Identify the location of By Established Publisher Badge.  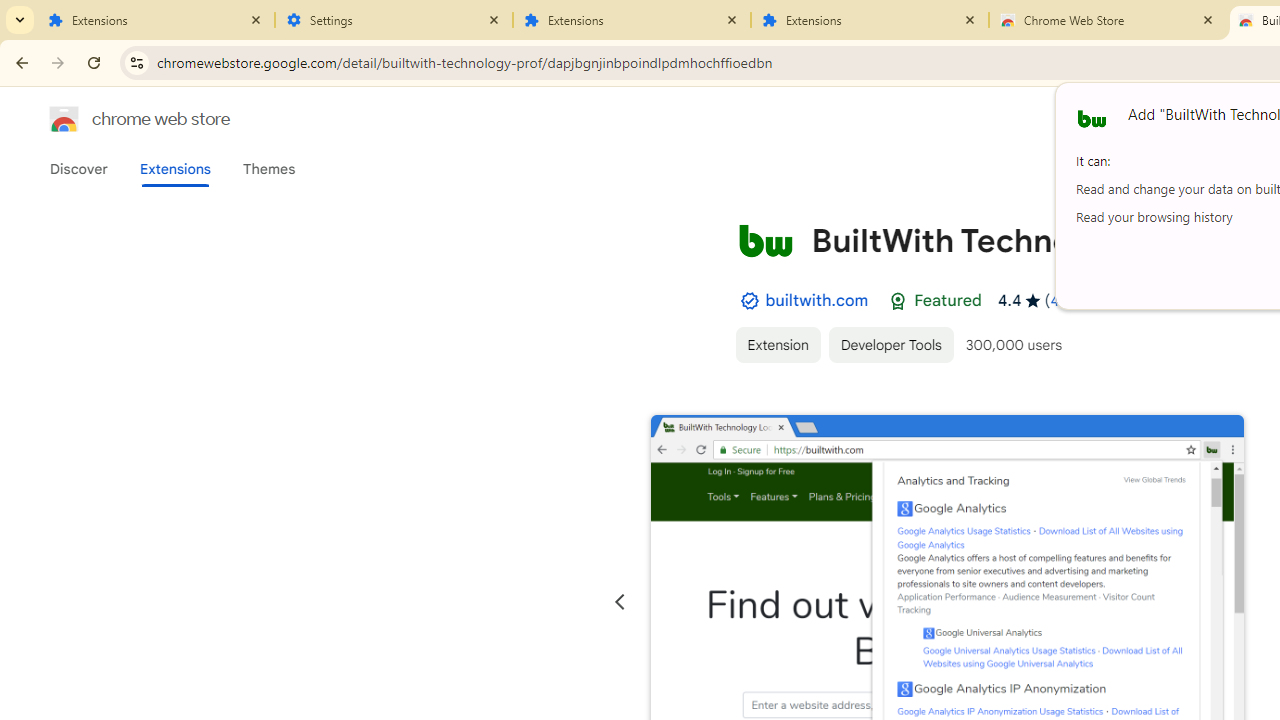
(749, 301).